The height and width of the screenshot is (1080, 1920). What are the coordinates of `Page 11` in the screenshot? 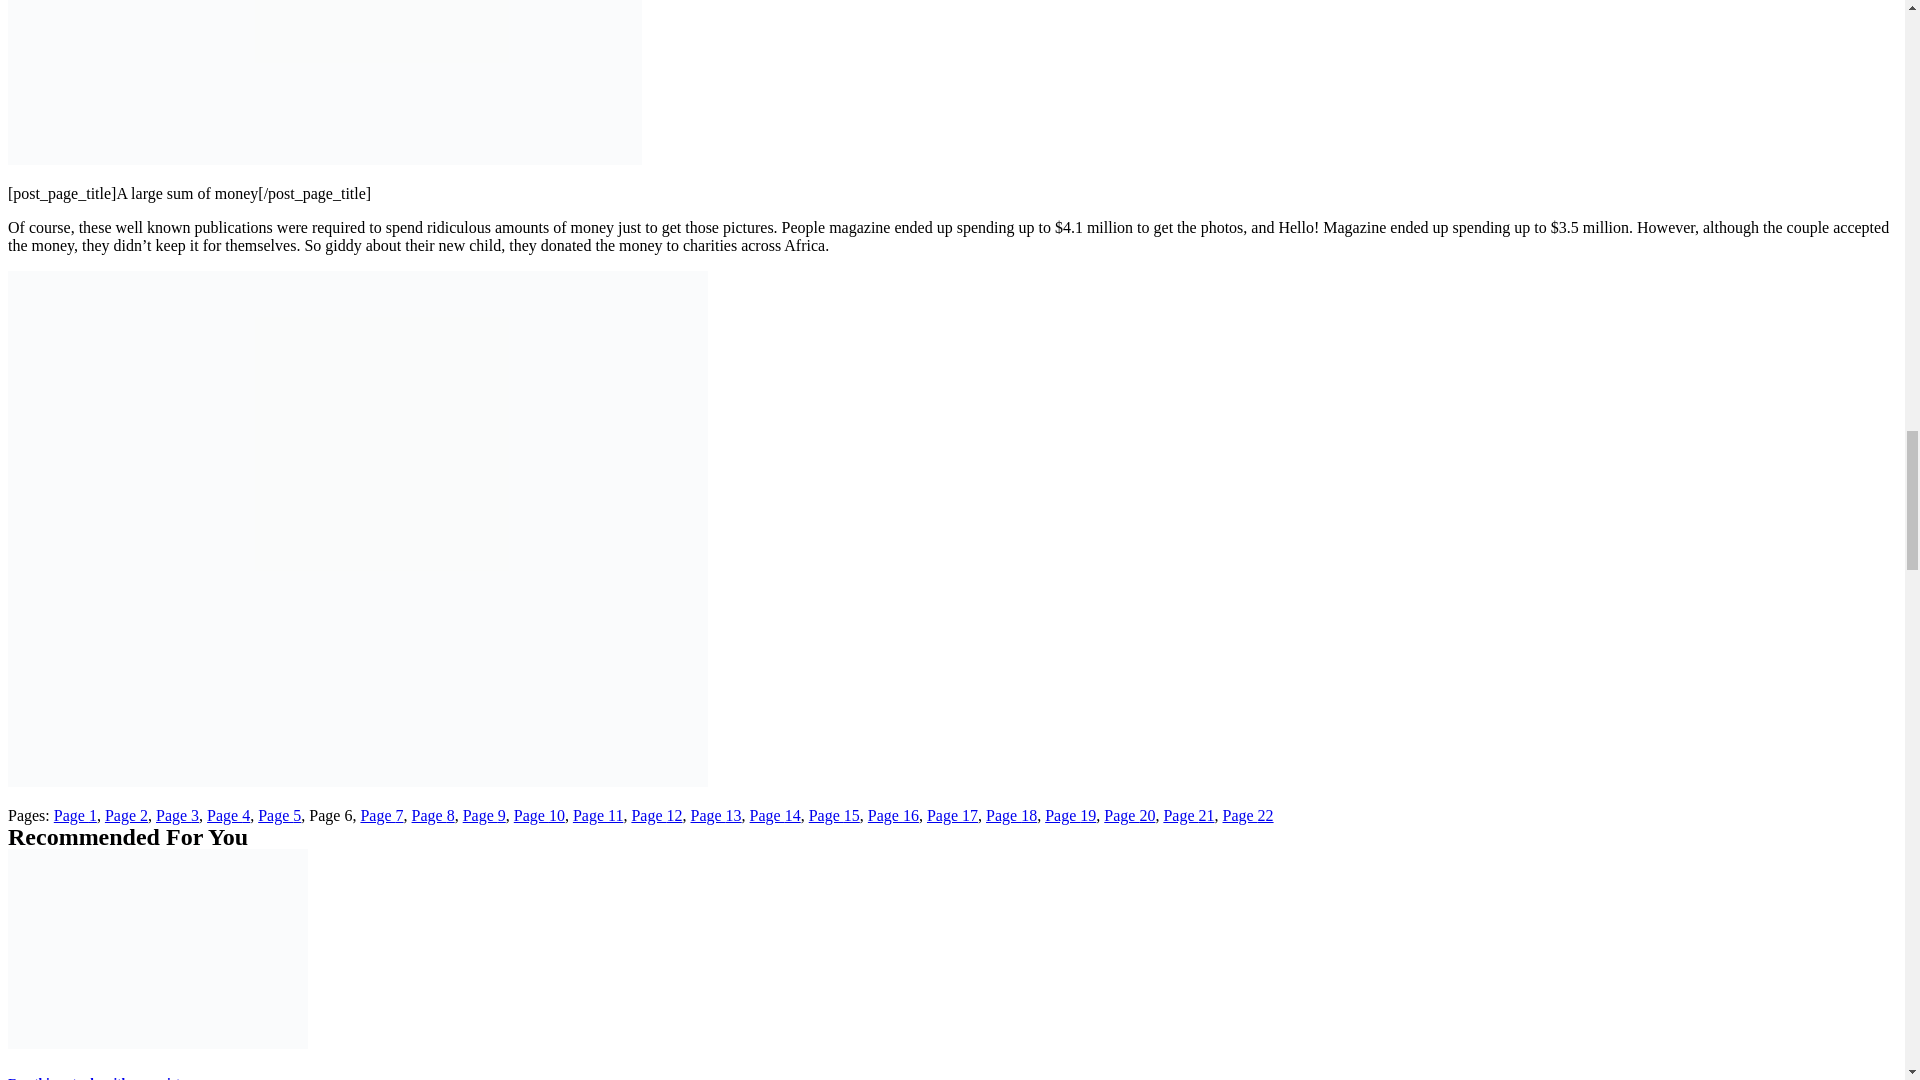 It's located at (598, 815).